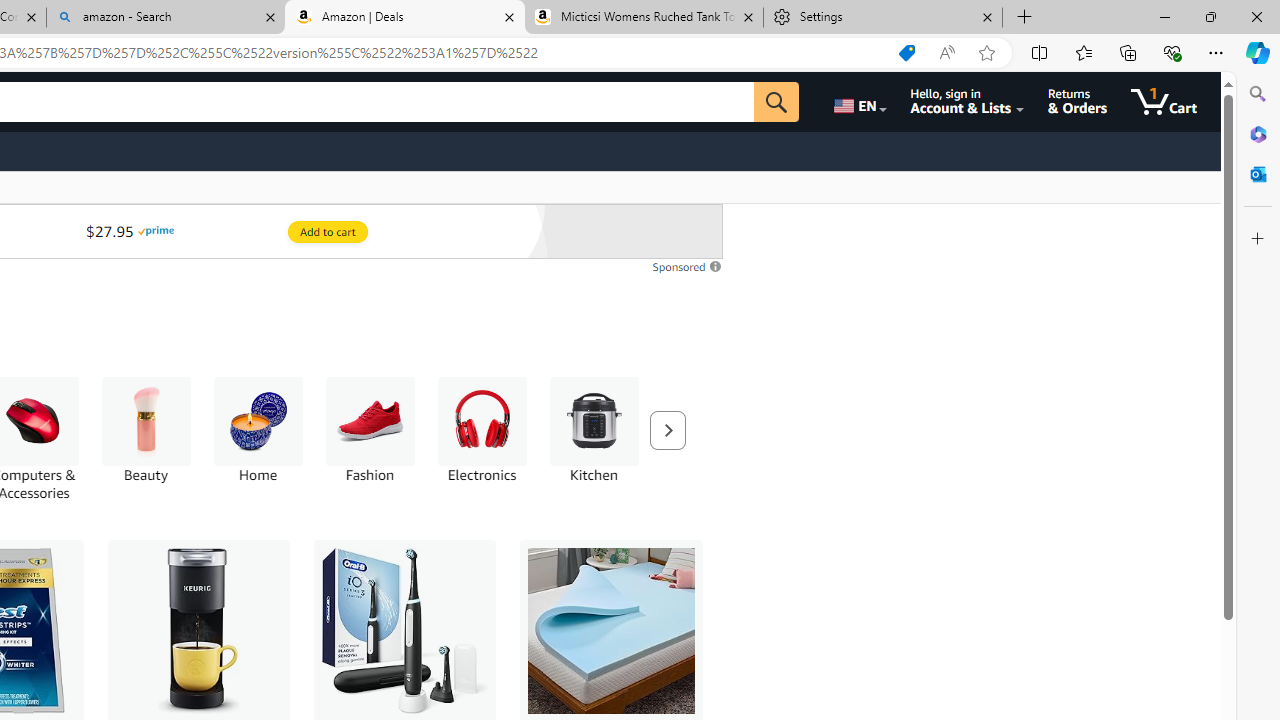  Describe the element at coordinates (1164, 102) in the screenshot. I see `1 item in cart` at that location.